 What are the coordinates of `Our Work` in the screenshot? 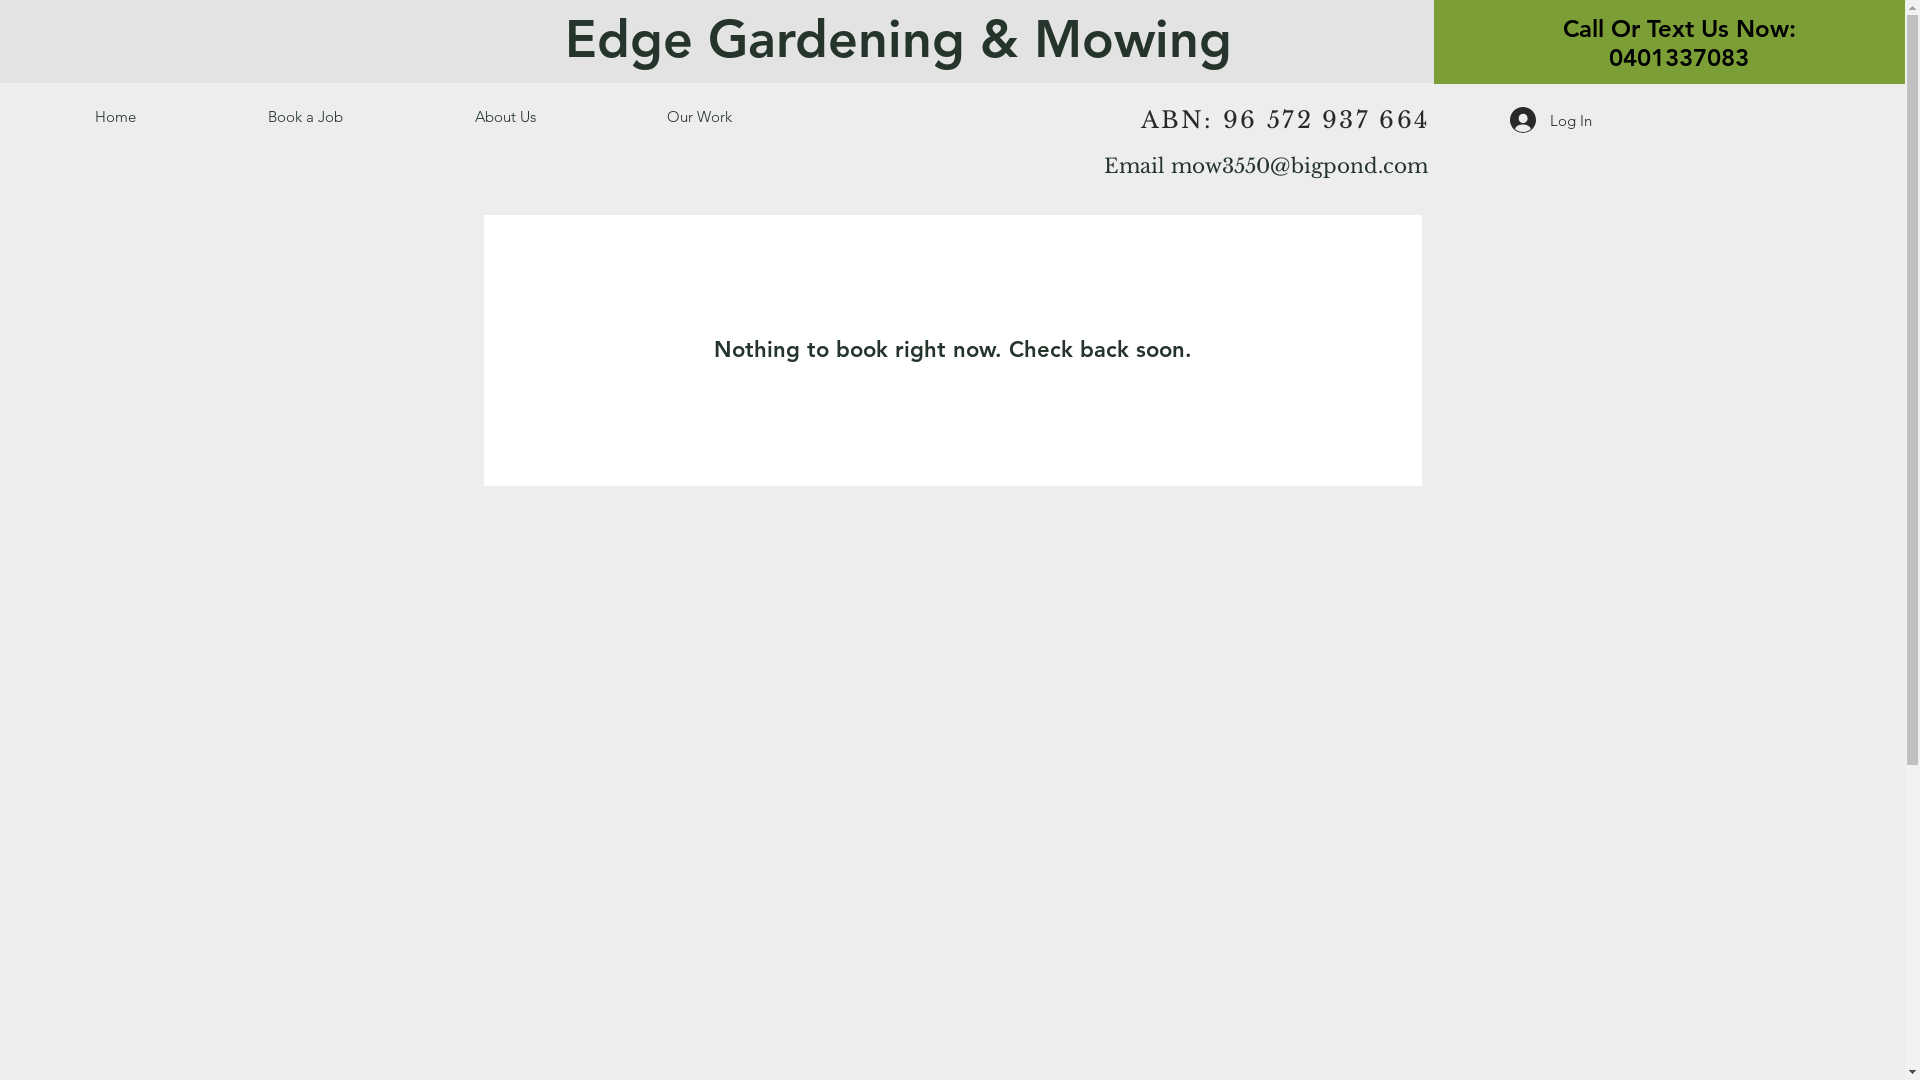 It's located at (750, 117).